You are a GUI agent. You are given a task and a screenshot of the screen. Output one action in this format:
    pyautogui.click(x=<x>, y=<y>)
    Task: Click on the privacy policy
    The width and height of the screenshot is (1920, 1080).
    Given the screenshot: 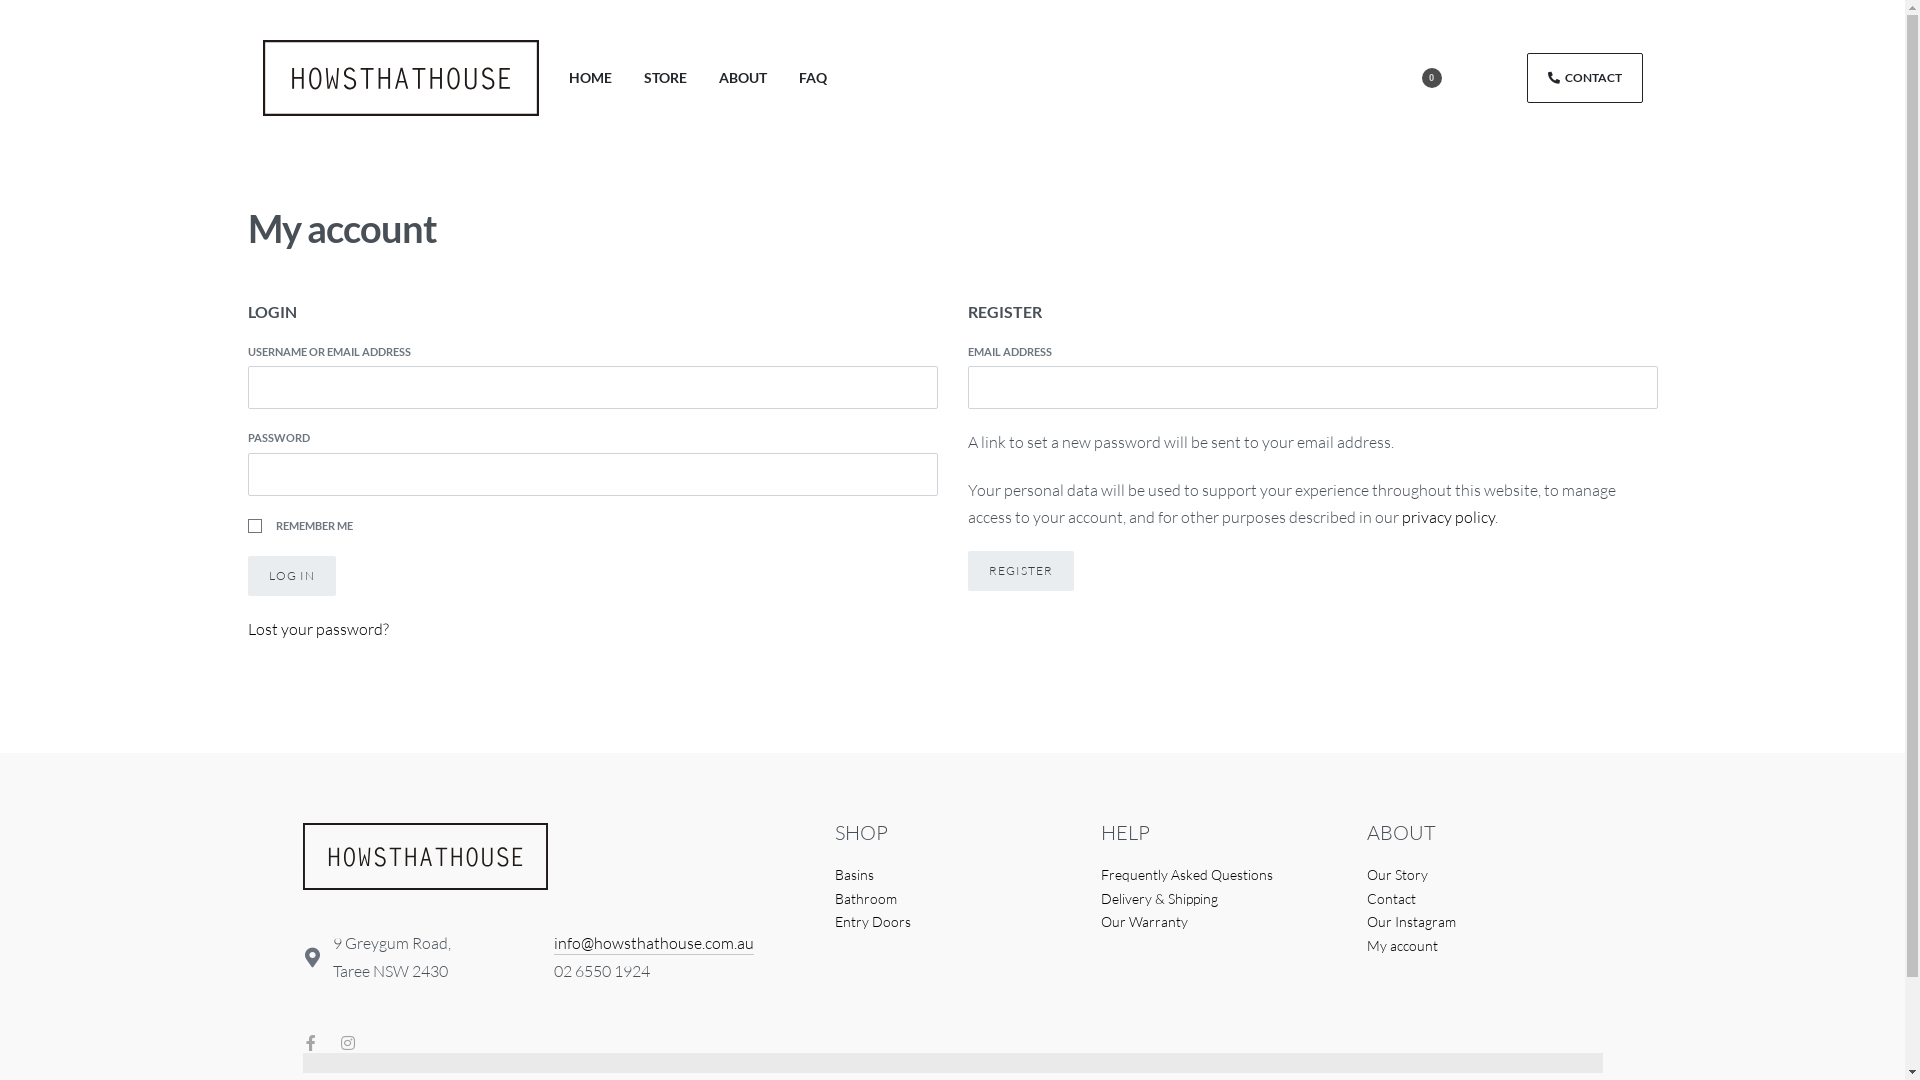 What is the action you would take?
    pyautogui.click(x=1448, y=517)
    